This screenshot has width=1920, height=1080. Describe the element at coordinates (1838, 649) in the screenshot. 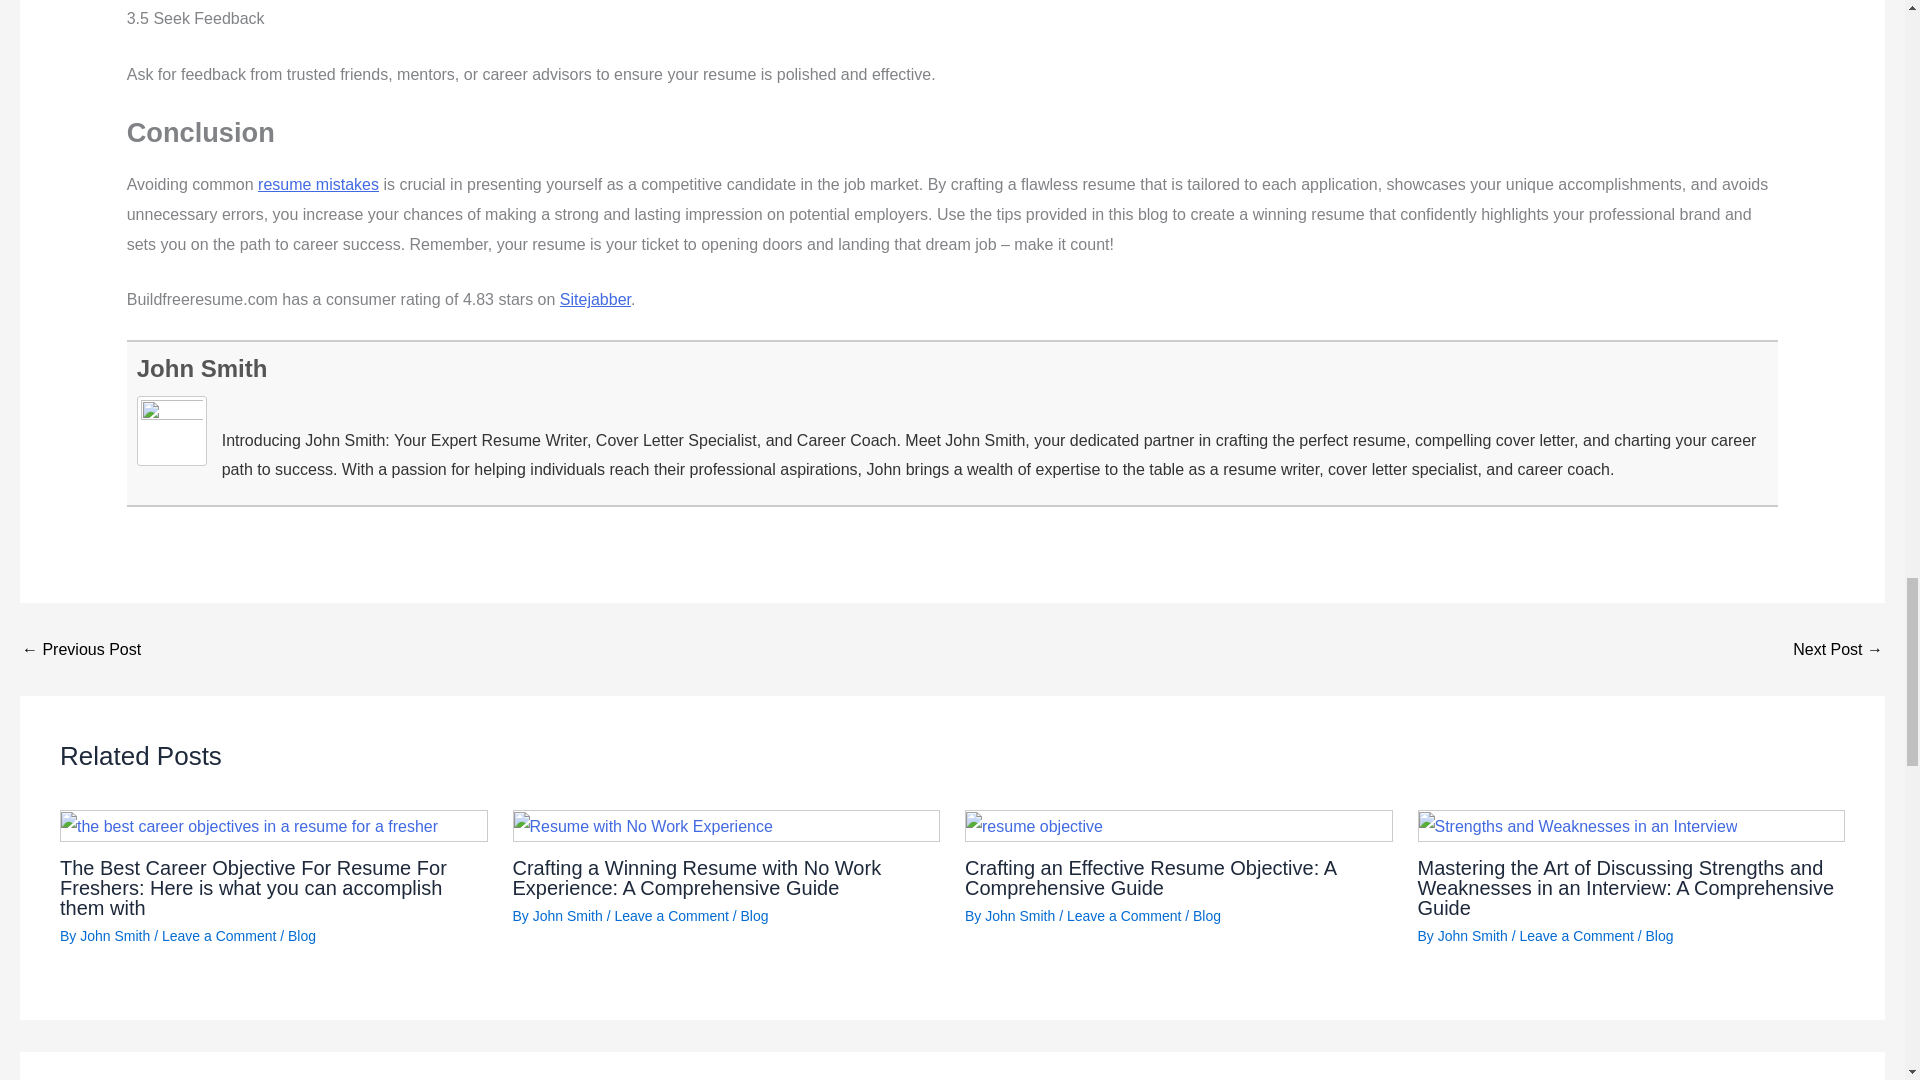

I see `Career Objective With Examples` at that location.